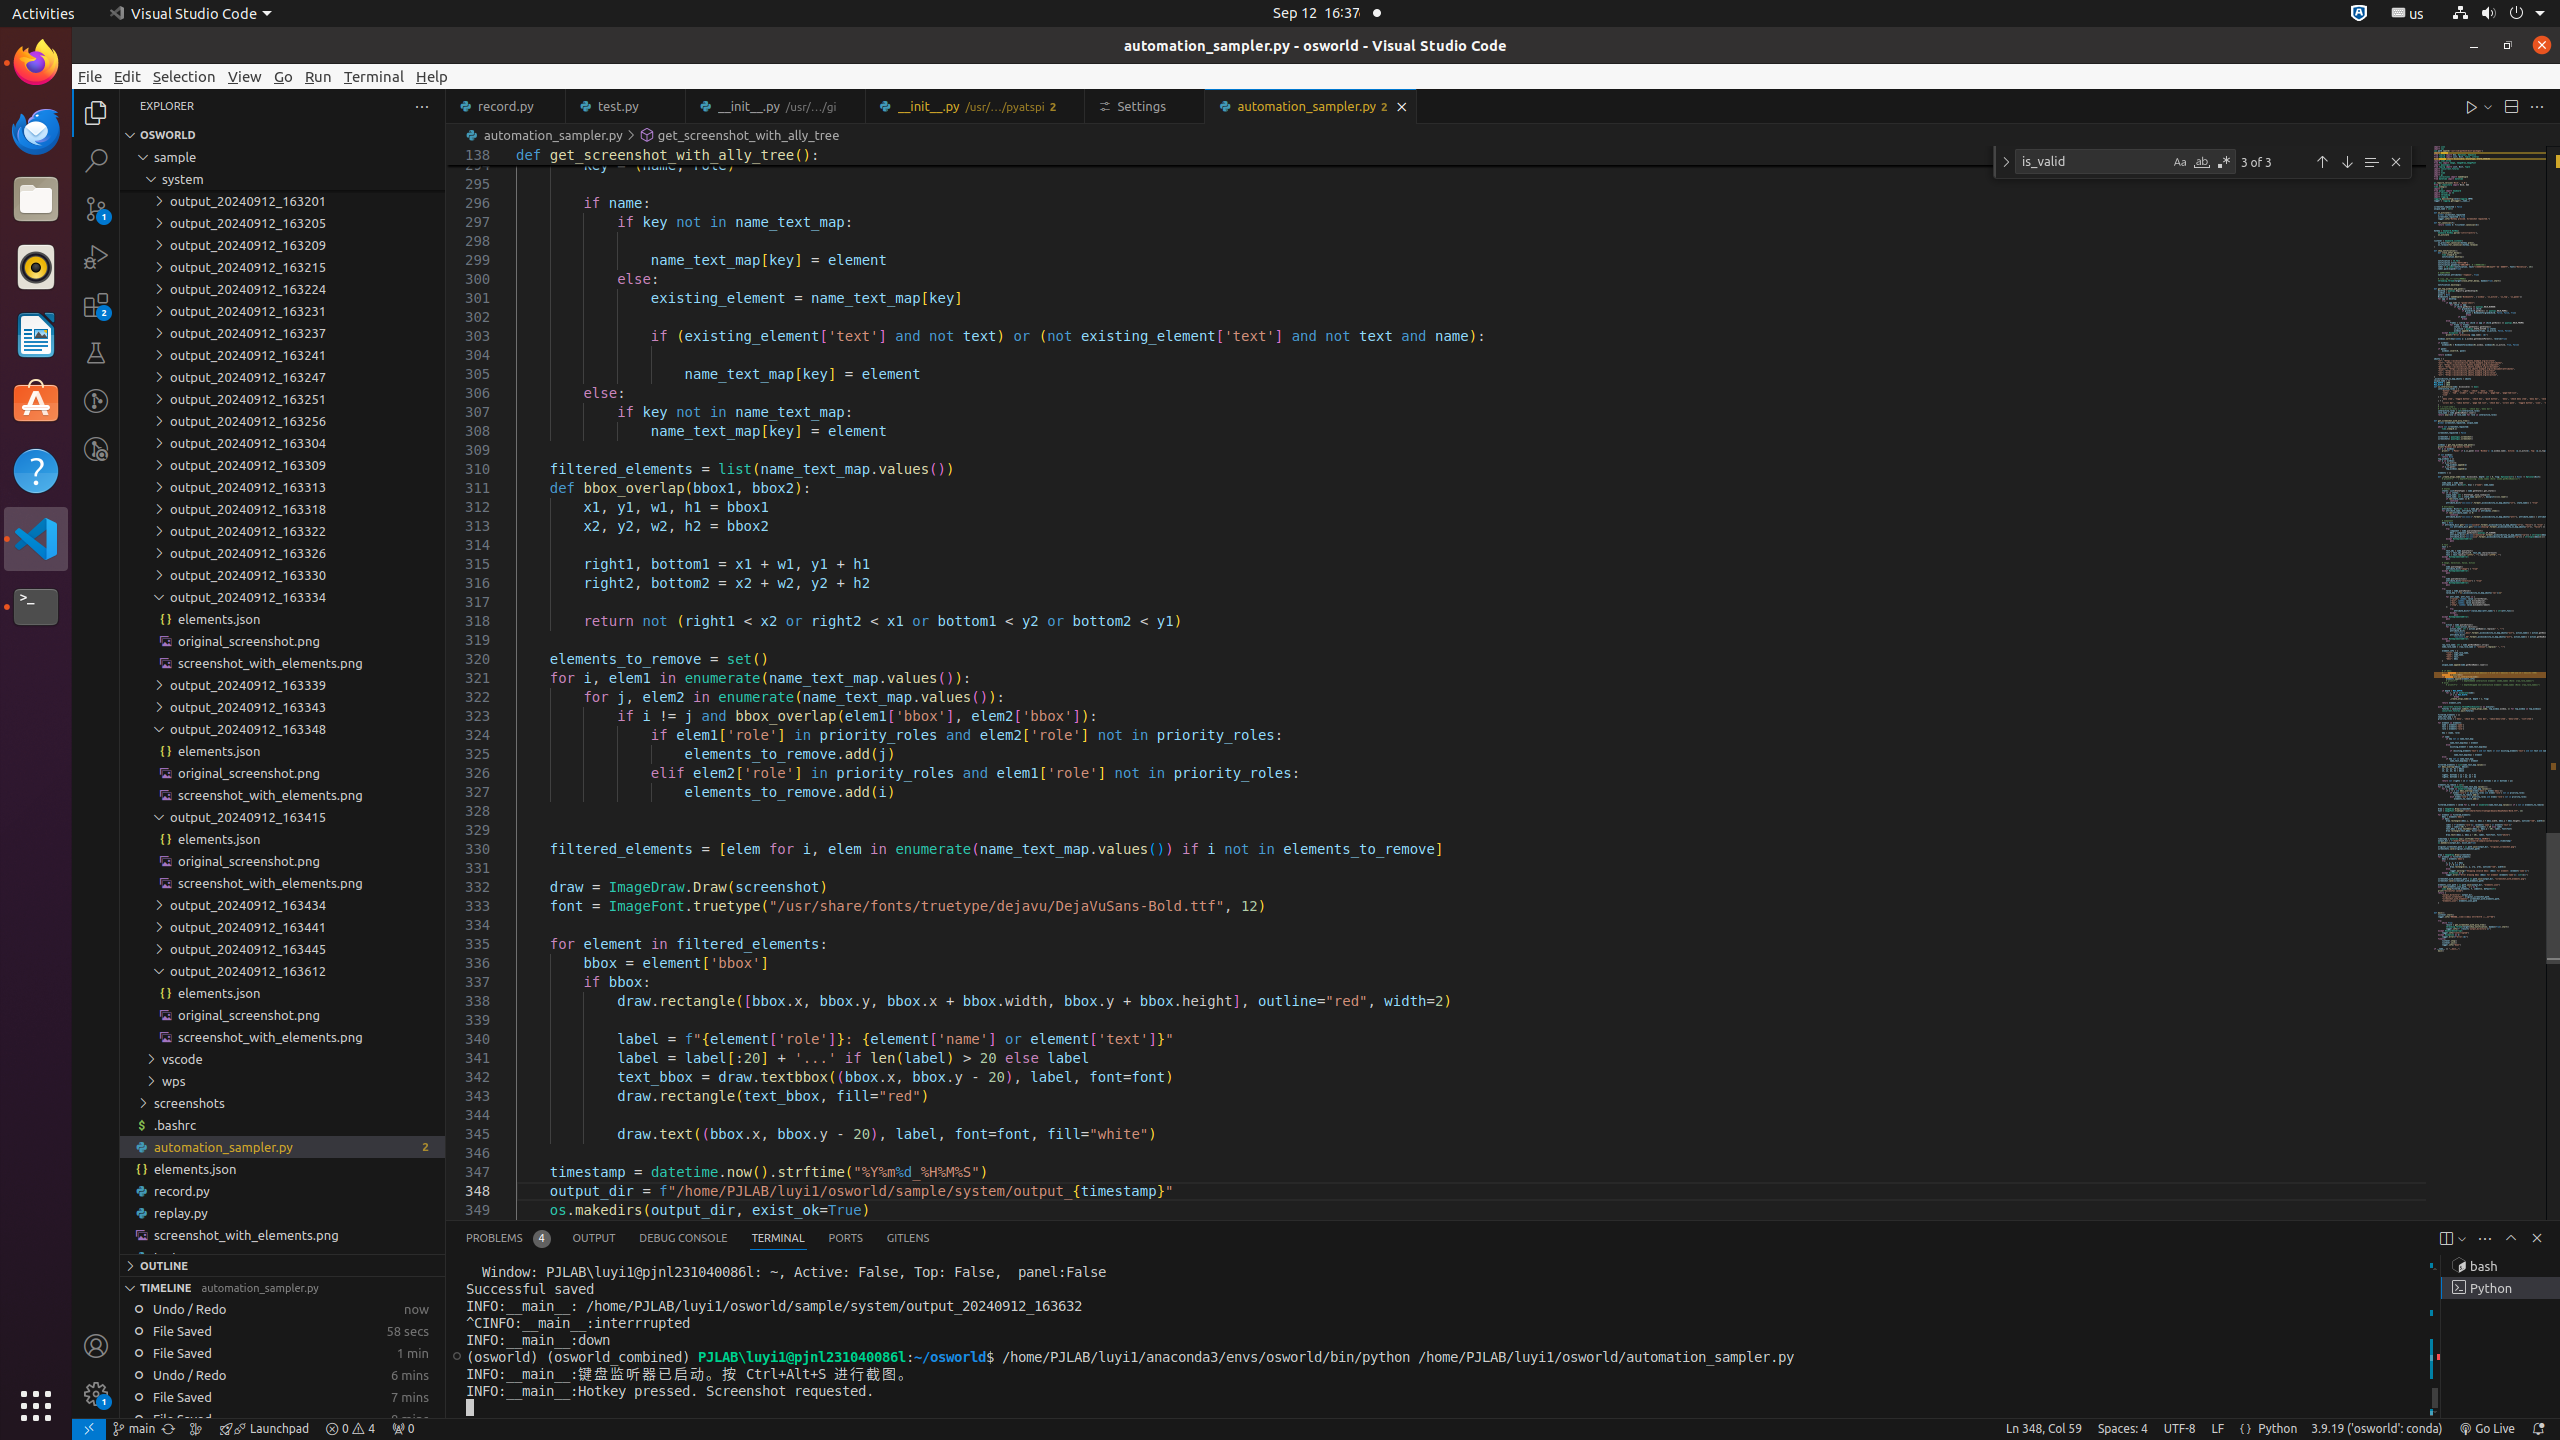 This screenshot has width=2560, height=1440. What do you see at coordinates (282, 223) in the screenshot?
I see `output_20240912_163205` at bounding box center [282, 223].